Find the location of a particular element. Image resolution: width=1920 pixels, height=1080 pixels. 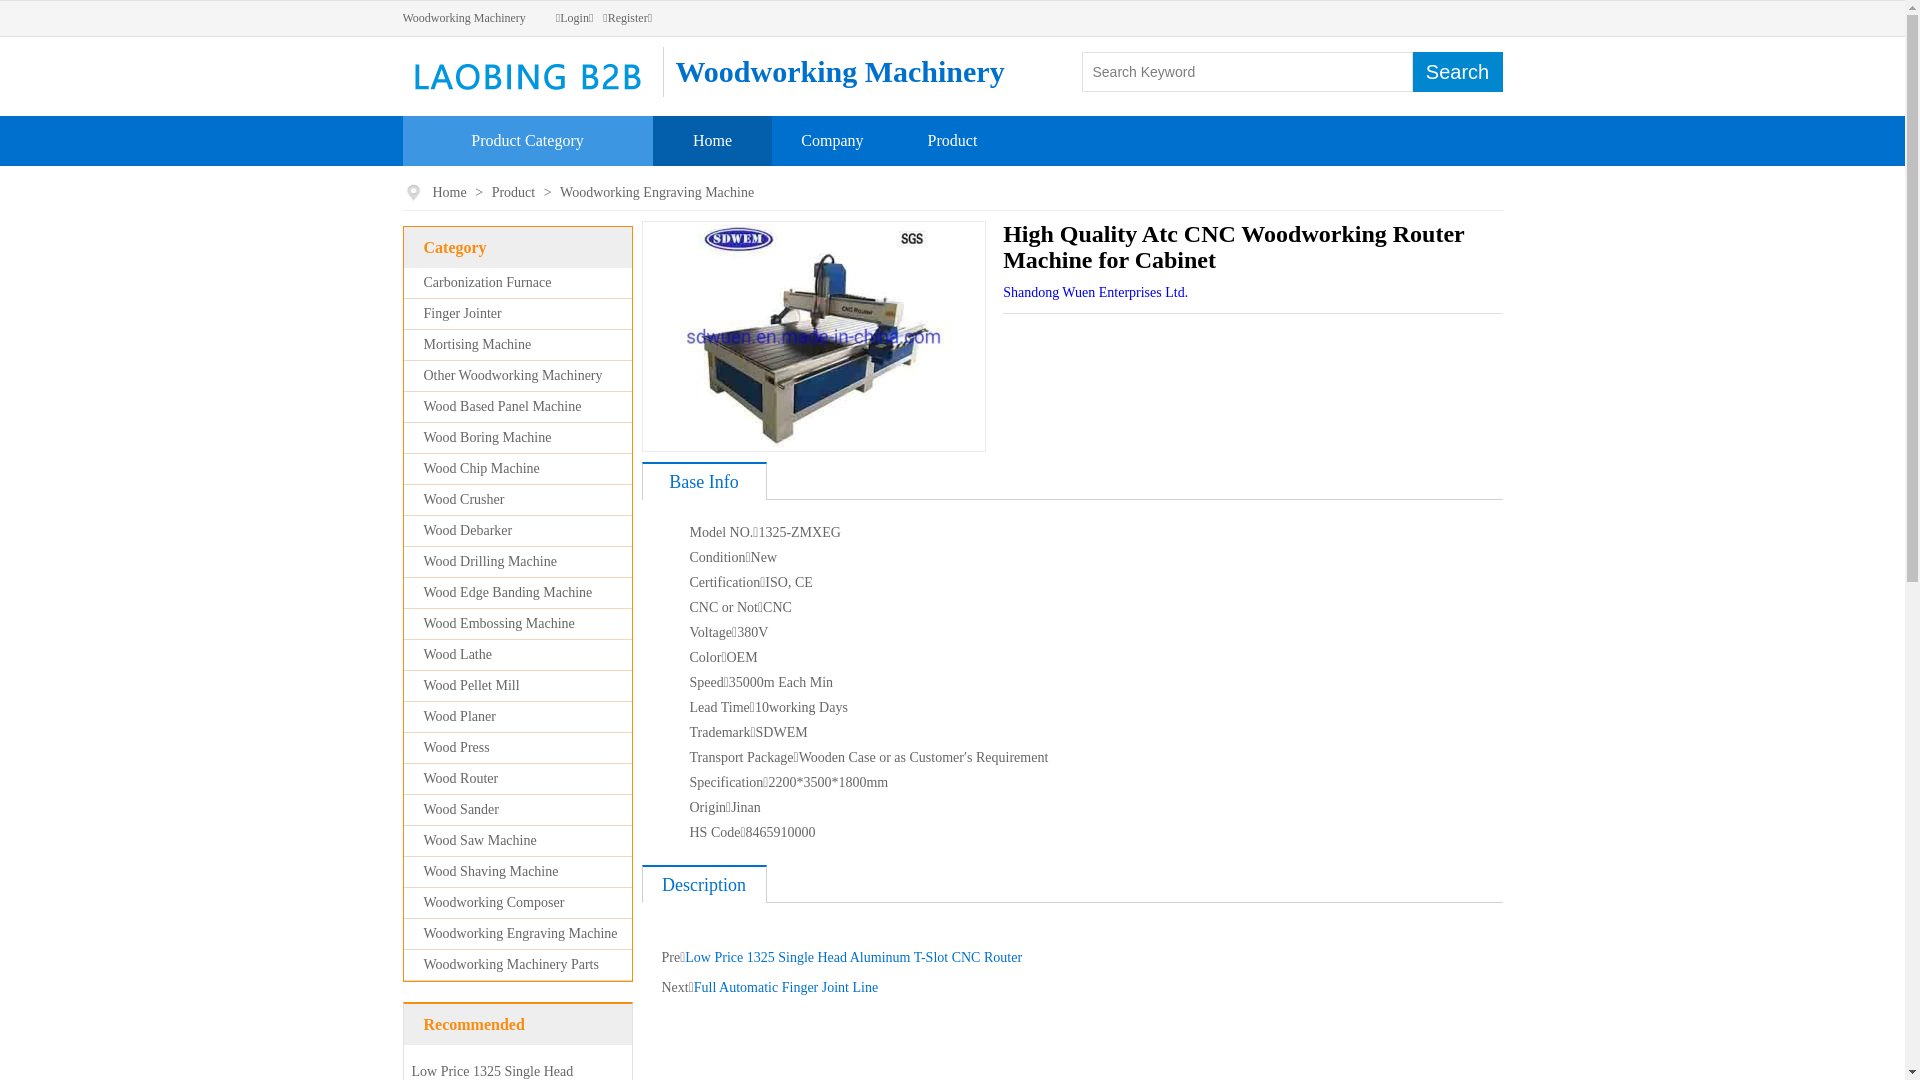

Woodworking Engraving Machine is located at coordinates (657, 192).